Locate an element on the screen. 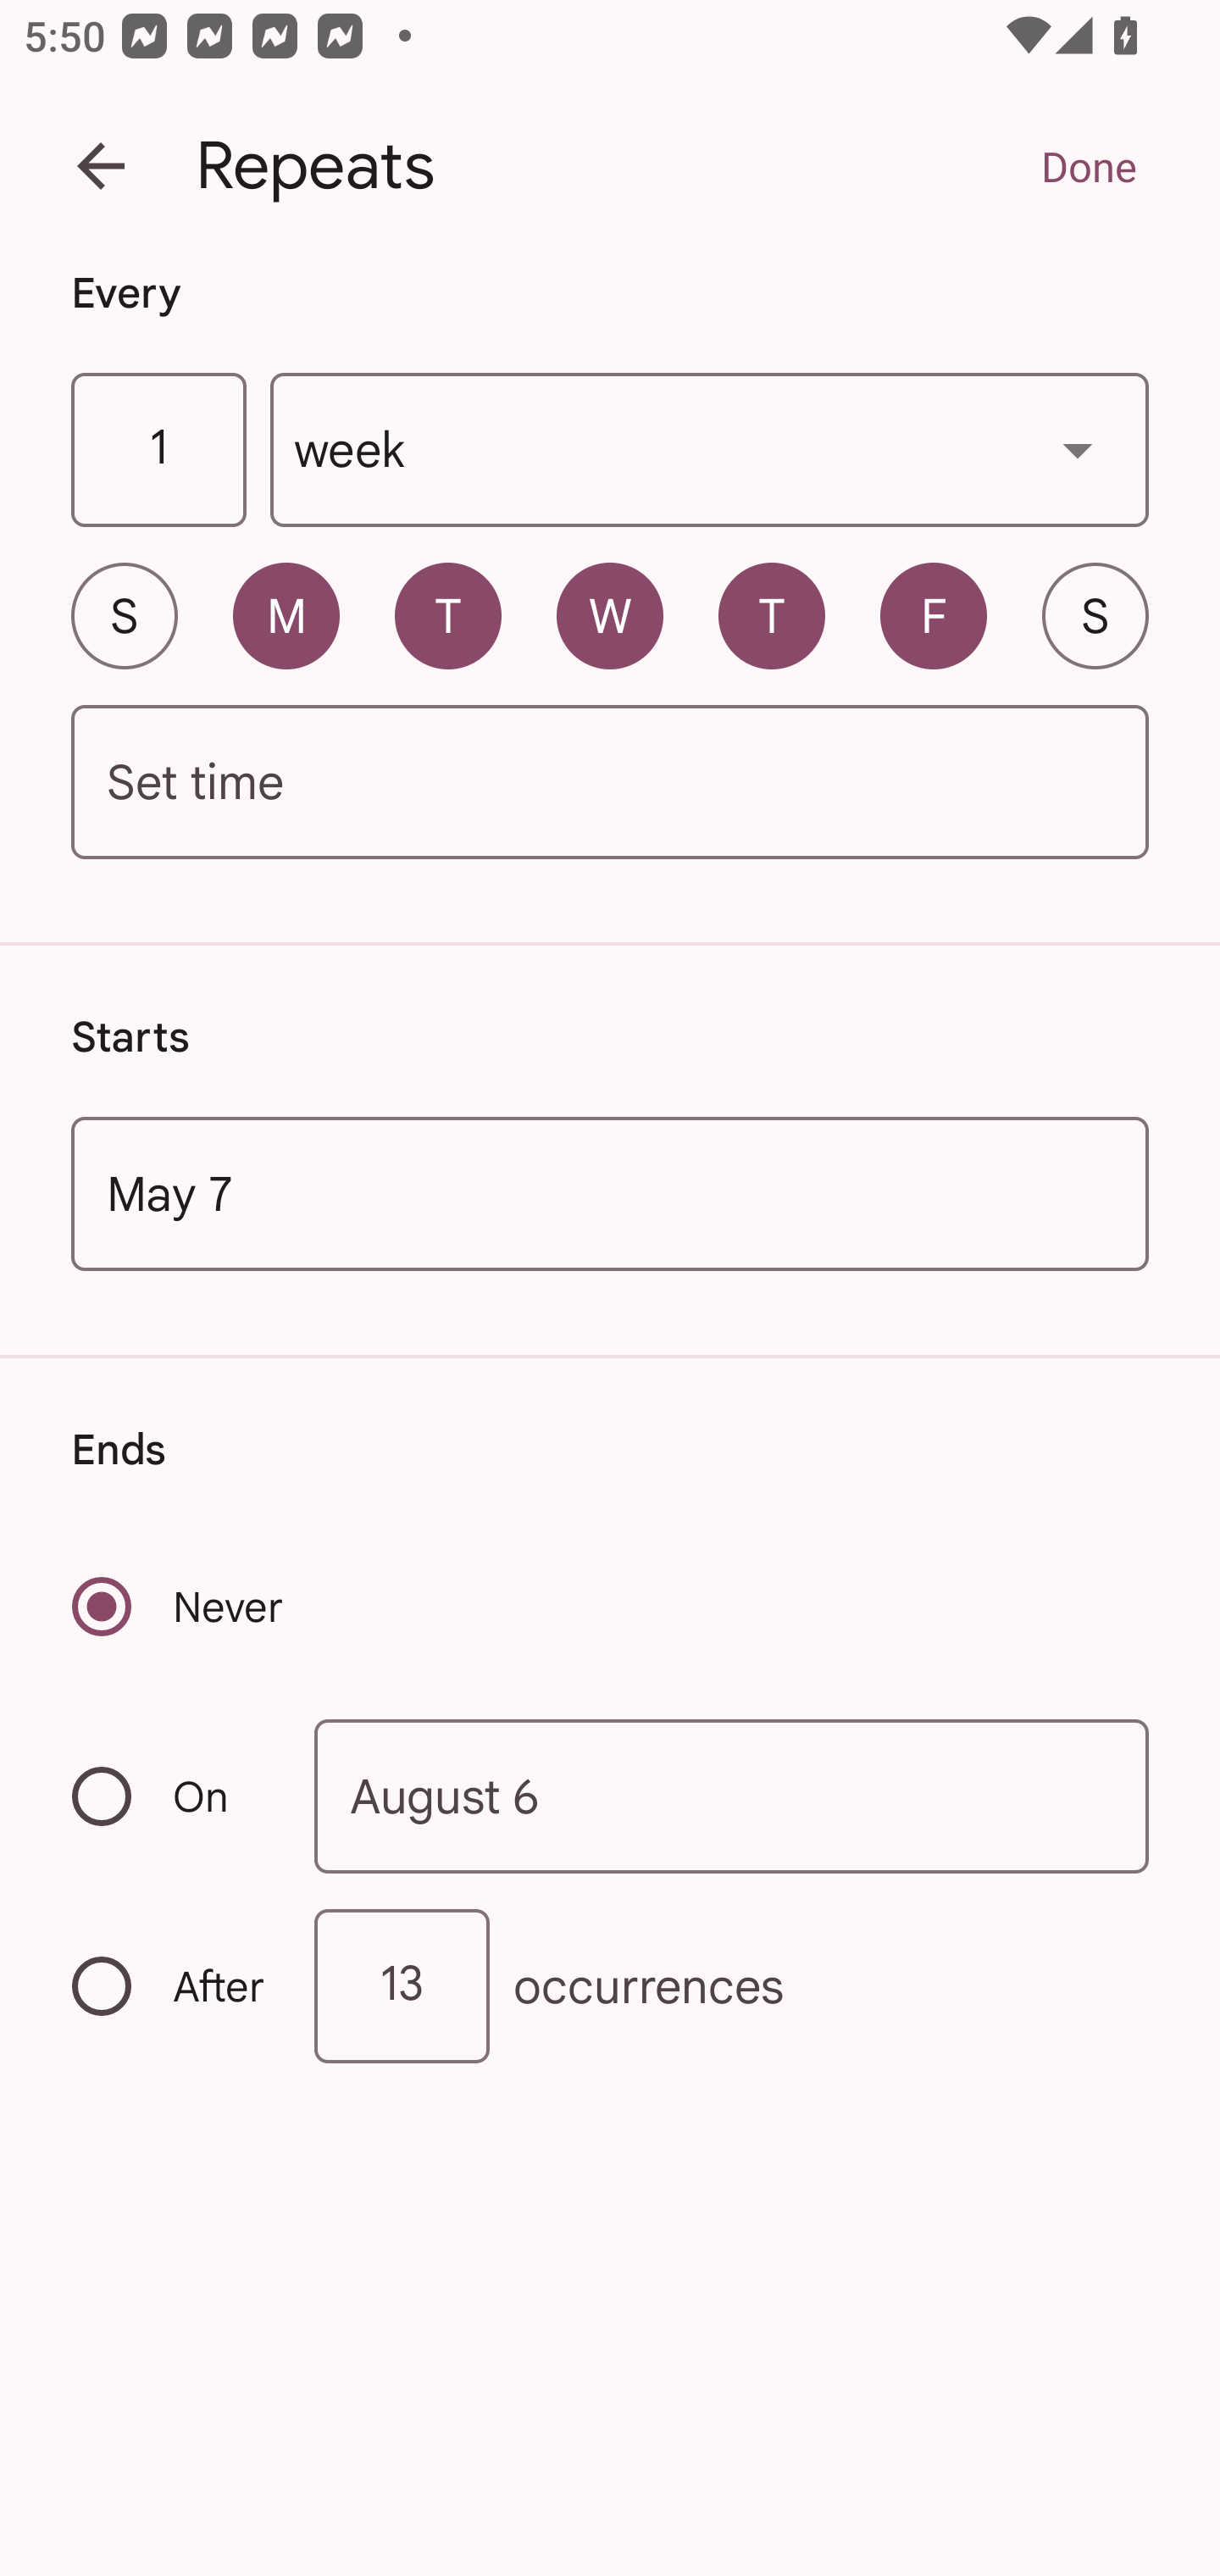 The image size is (1220, 2576). W Wednesday, selected is located at coordinates (610, 615).